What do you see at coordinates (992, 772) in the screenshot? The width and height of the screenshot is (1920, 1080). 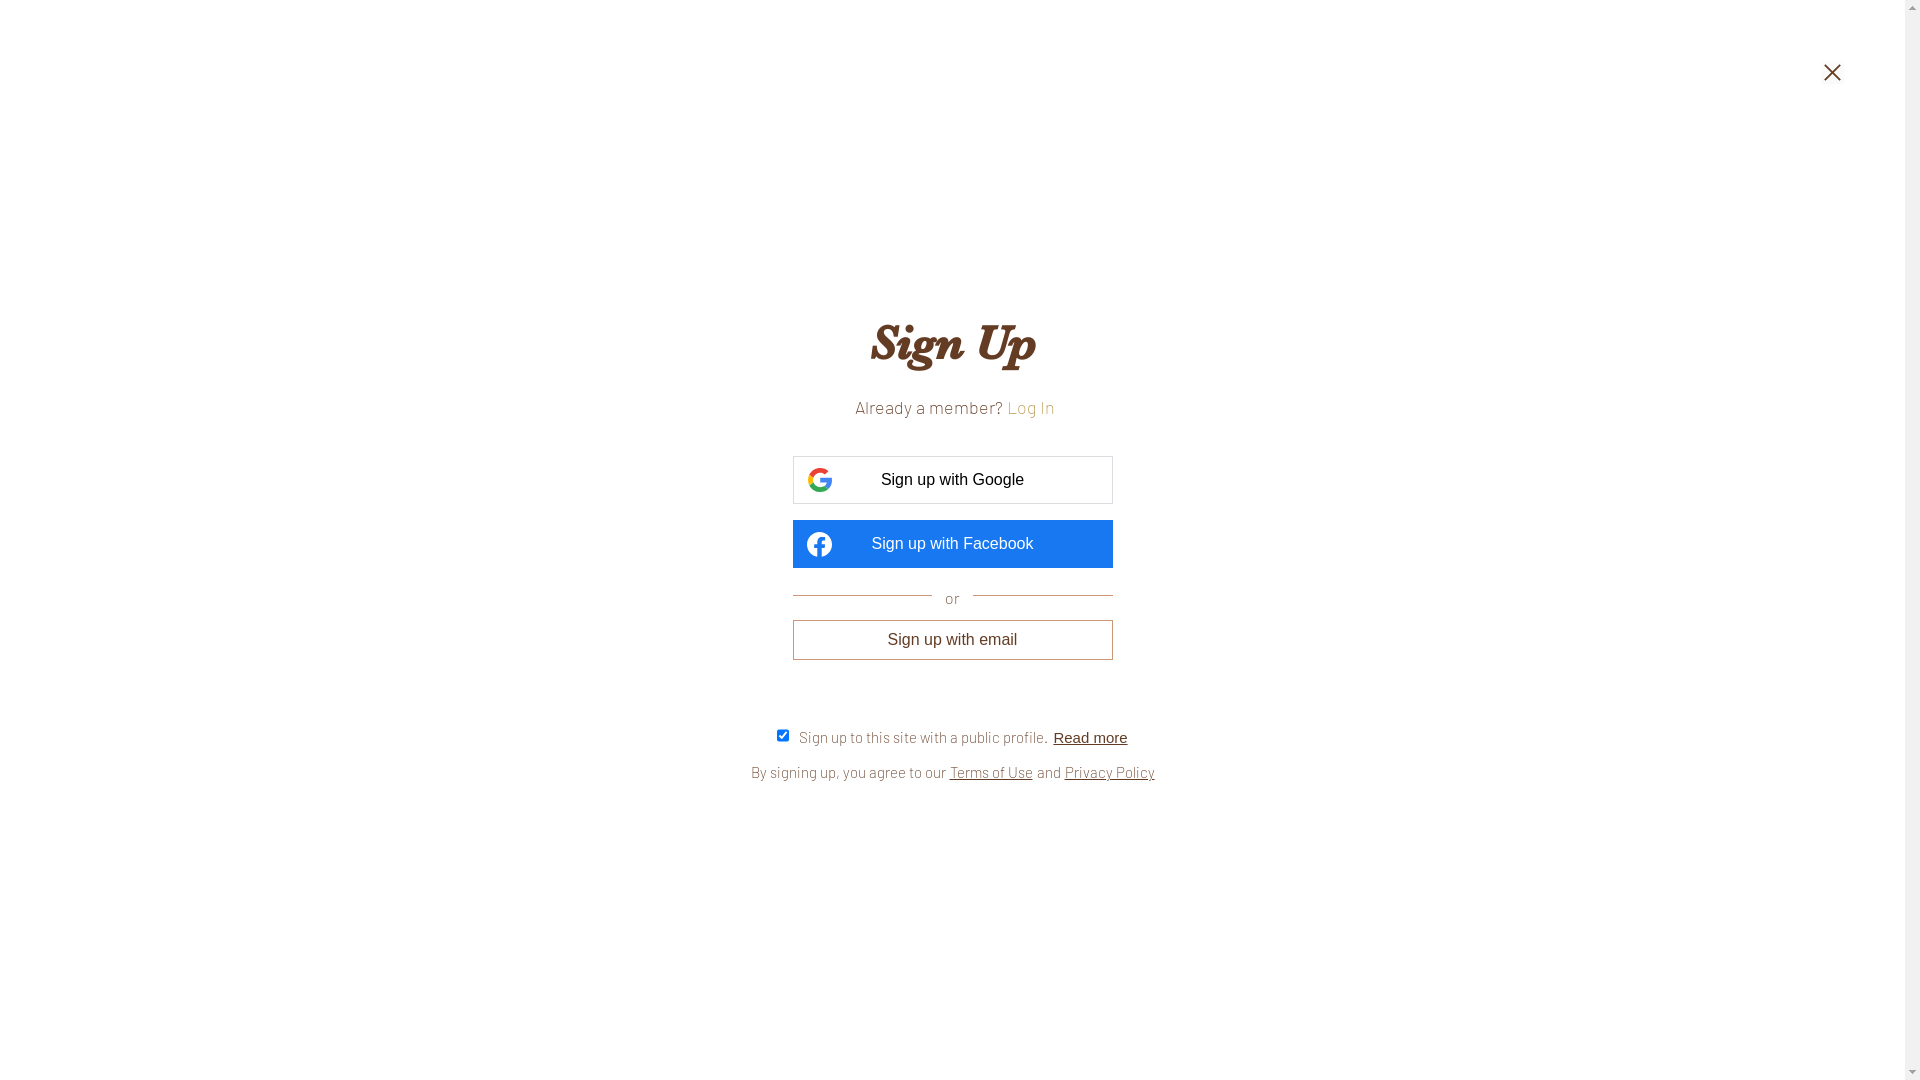 I see `Terms of Use` at bounding box center [992, 772].